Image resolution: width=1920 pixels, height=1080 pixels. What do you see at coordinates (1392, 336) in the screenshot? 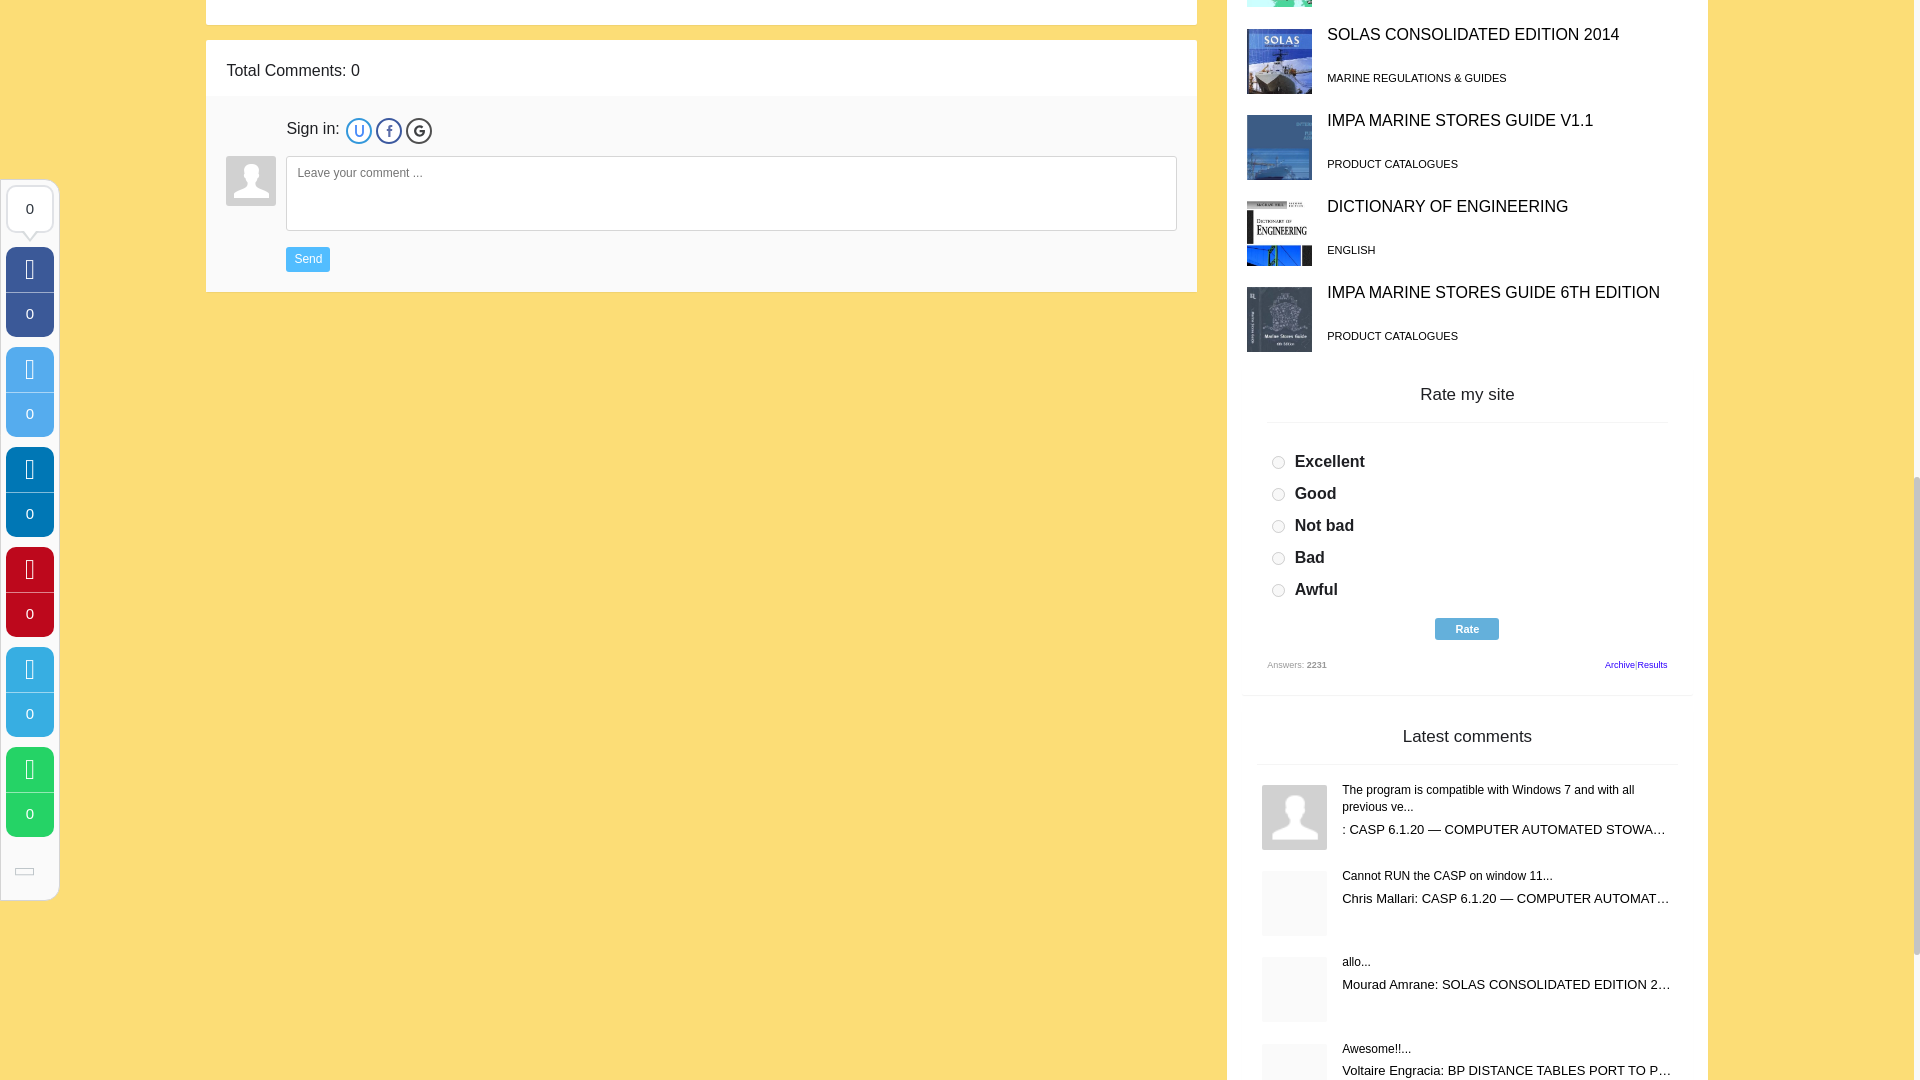
I see `PRODUCT CATALOGUES` at bounding box center [1392, 336].